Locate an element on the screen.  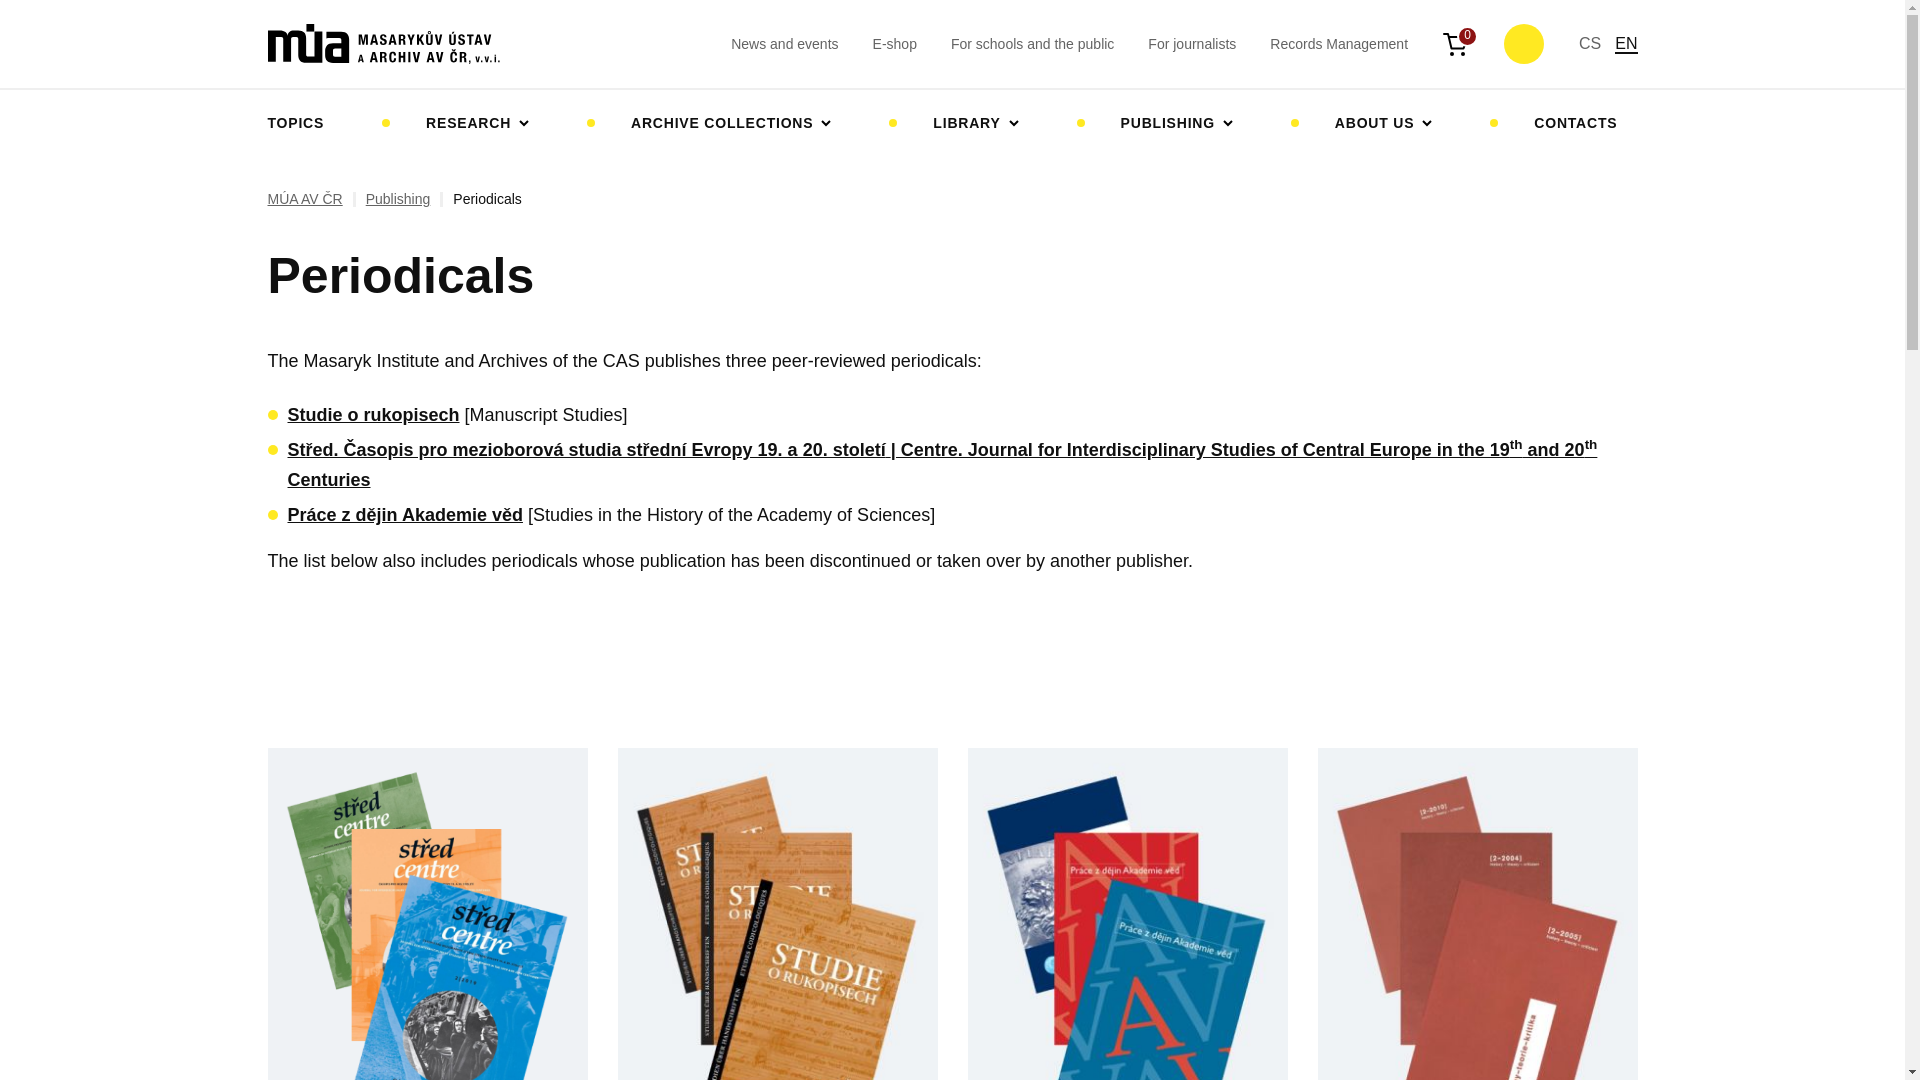
For journalists is located at coordinates (1192, 43).